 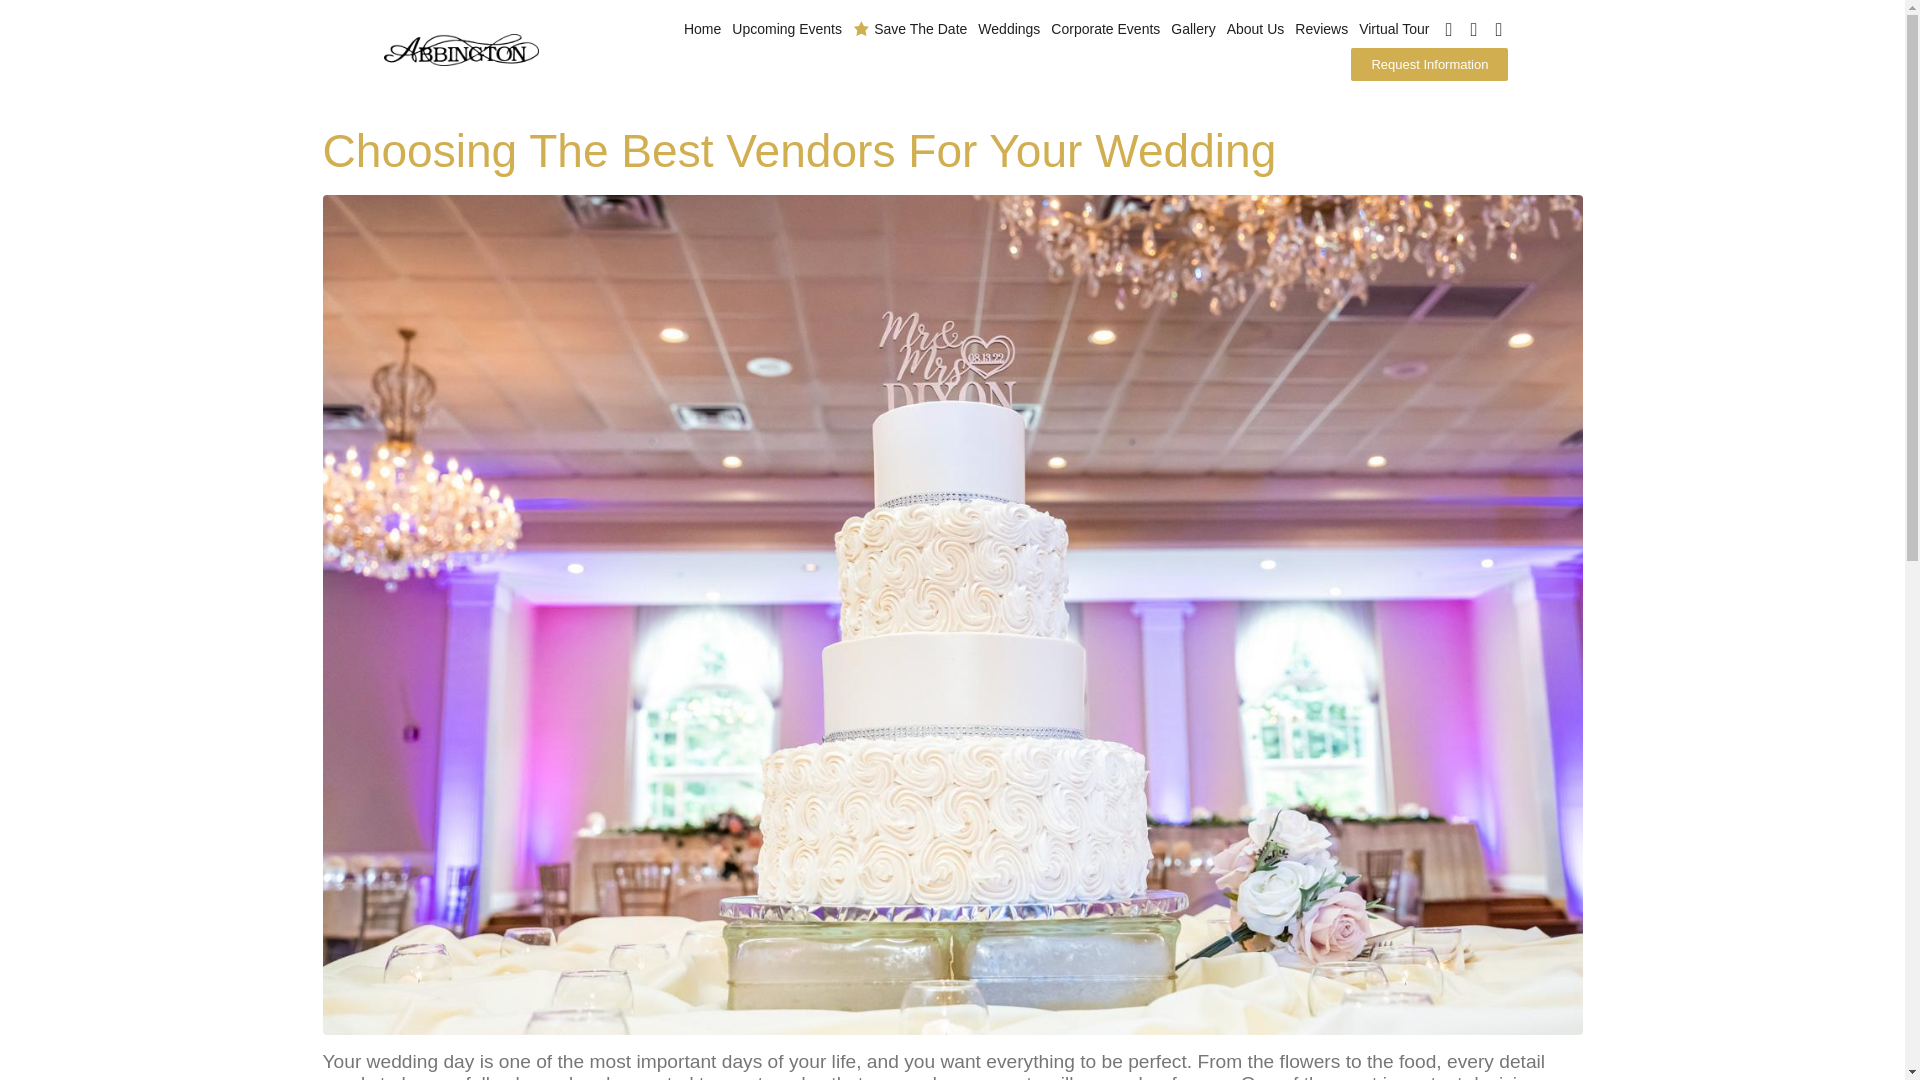 I want to click on Choosing The Best Vendors For Your Wedding, so click(x=799, y=151).